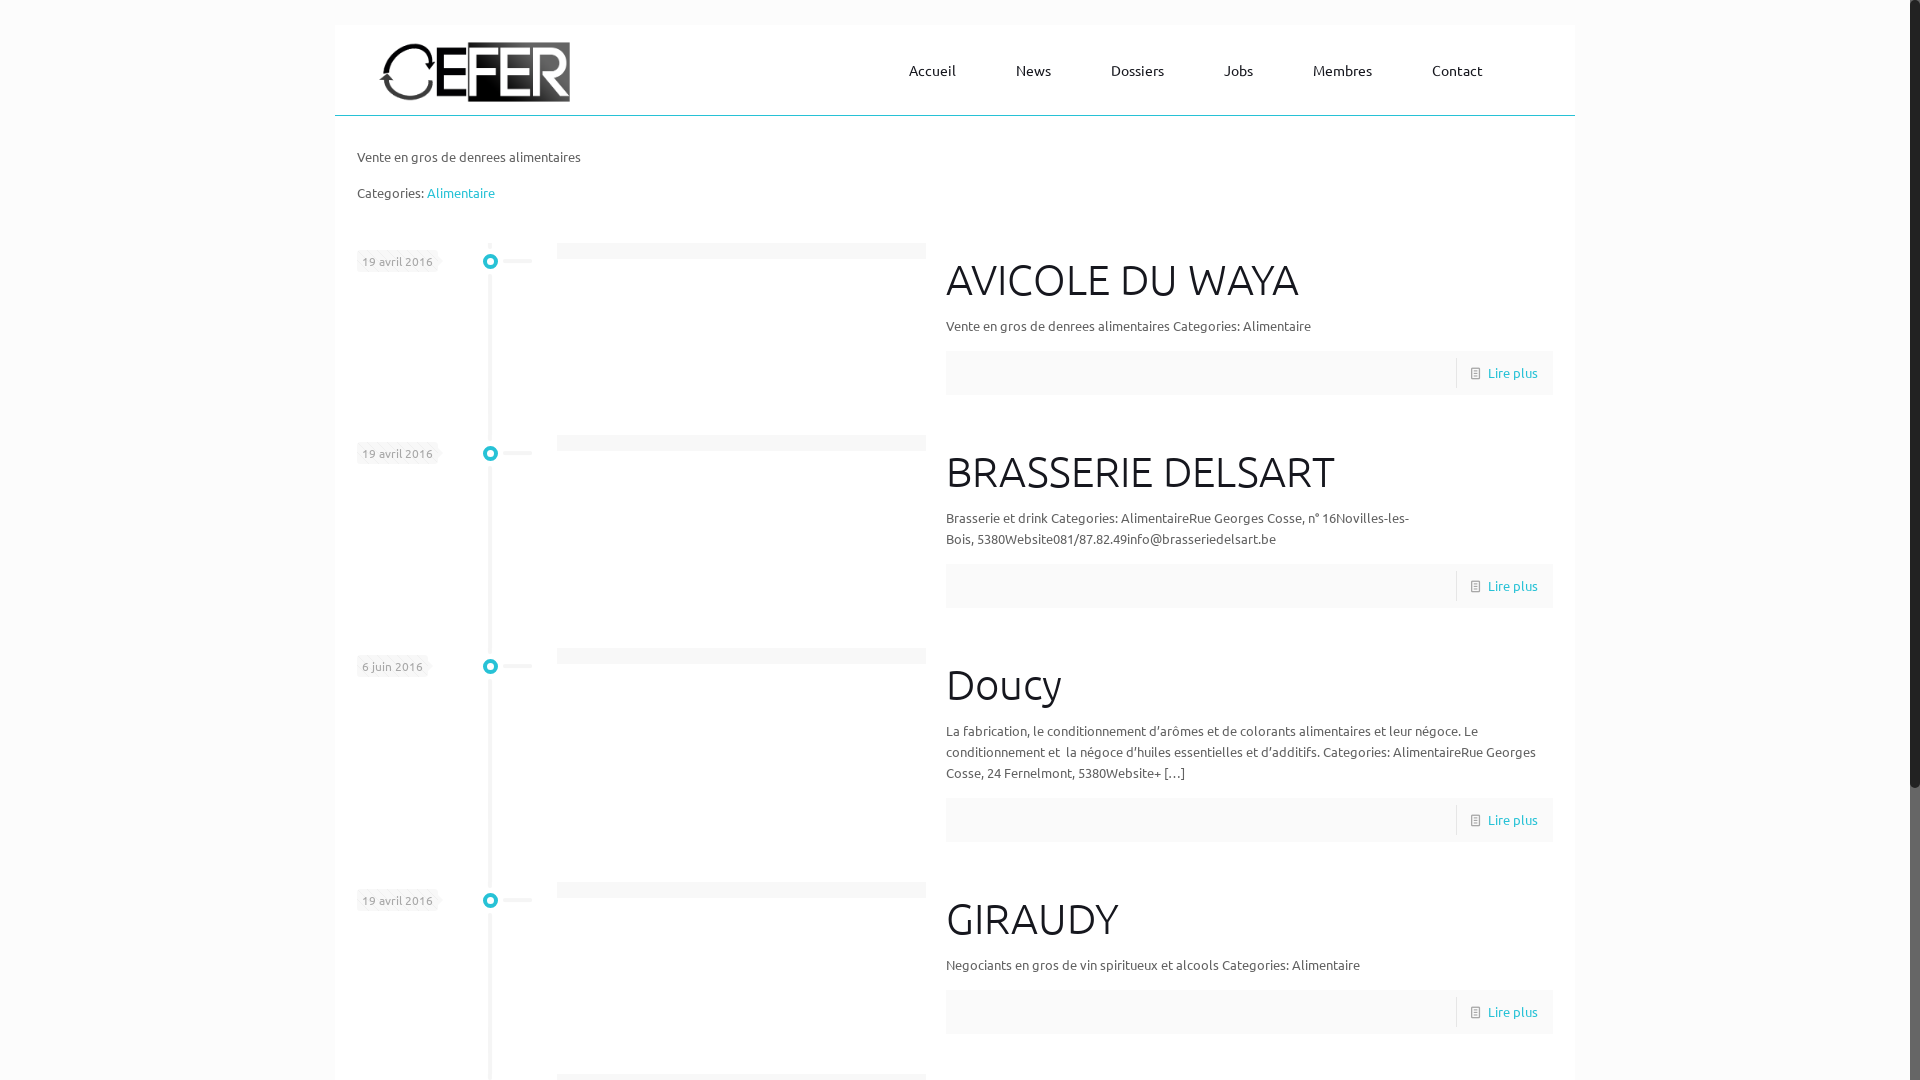  I want to click on Membres, so click(1348, 70).